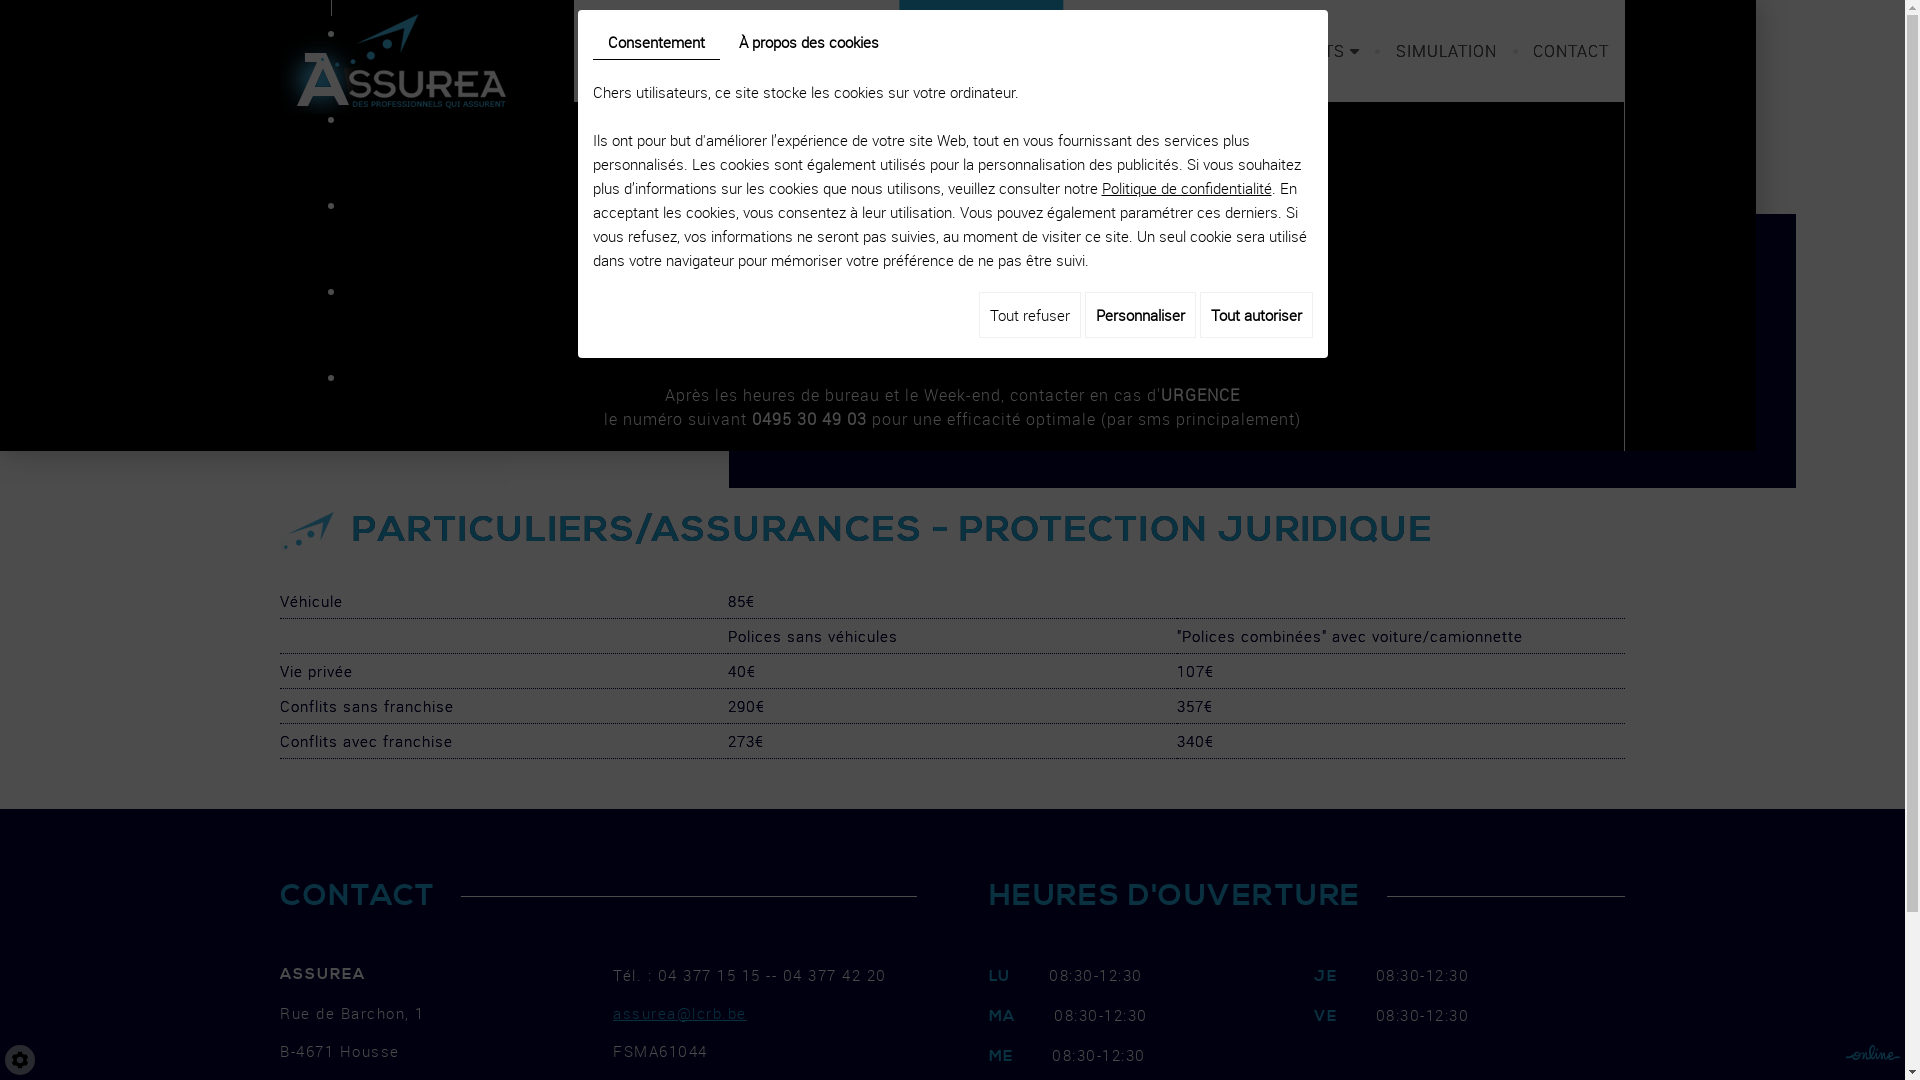 The image size is (1920, 1080). Describe the element at coordinates (1572, 51) in the screenshot. I see `CONTACT` at that location.